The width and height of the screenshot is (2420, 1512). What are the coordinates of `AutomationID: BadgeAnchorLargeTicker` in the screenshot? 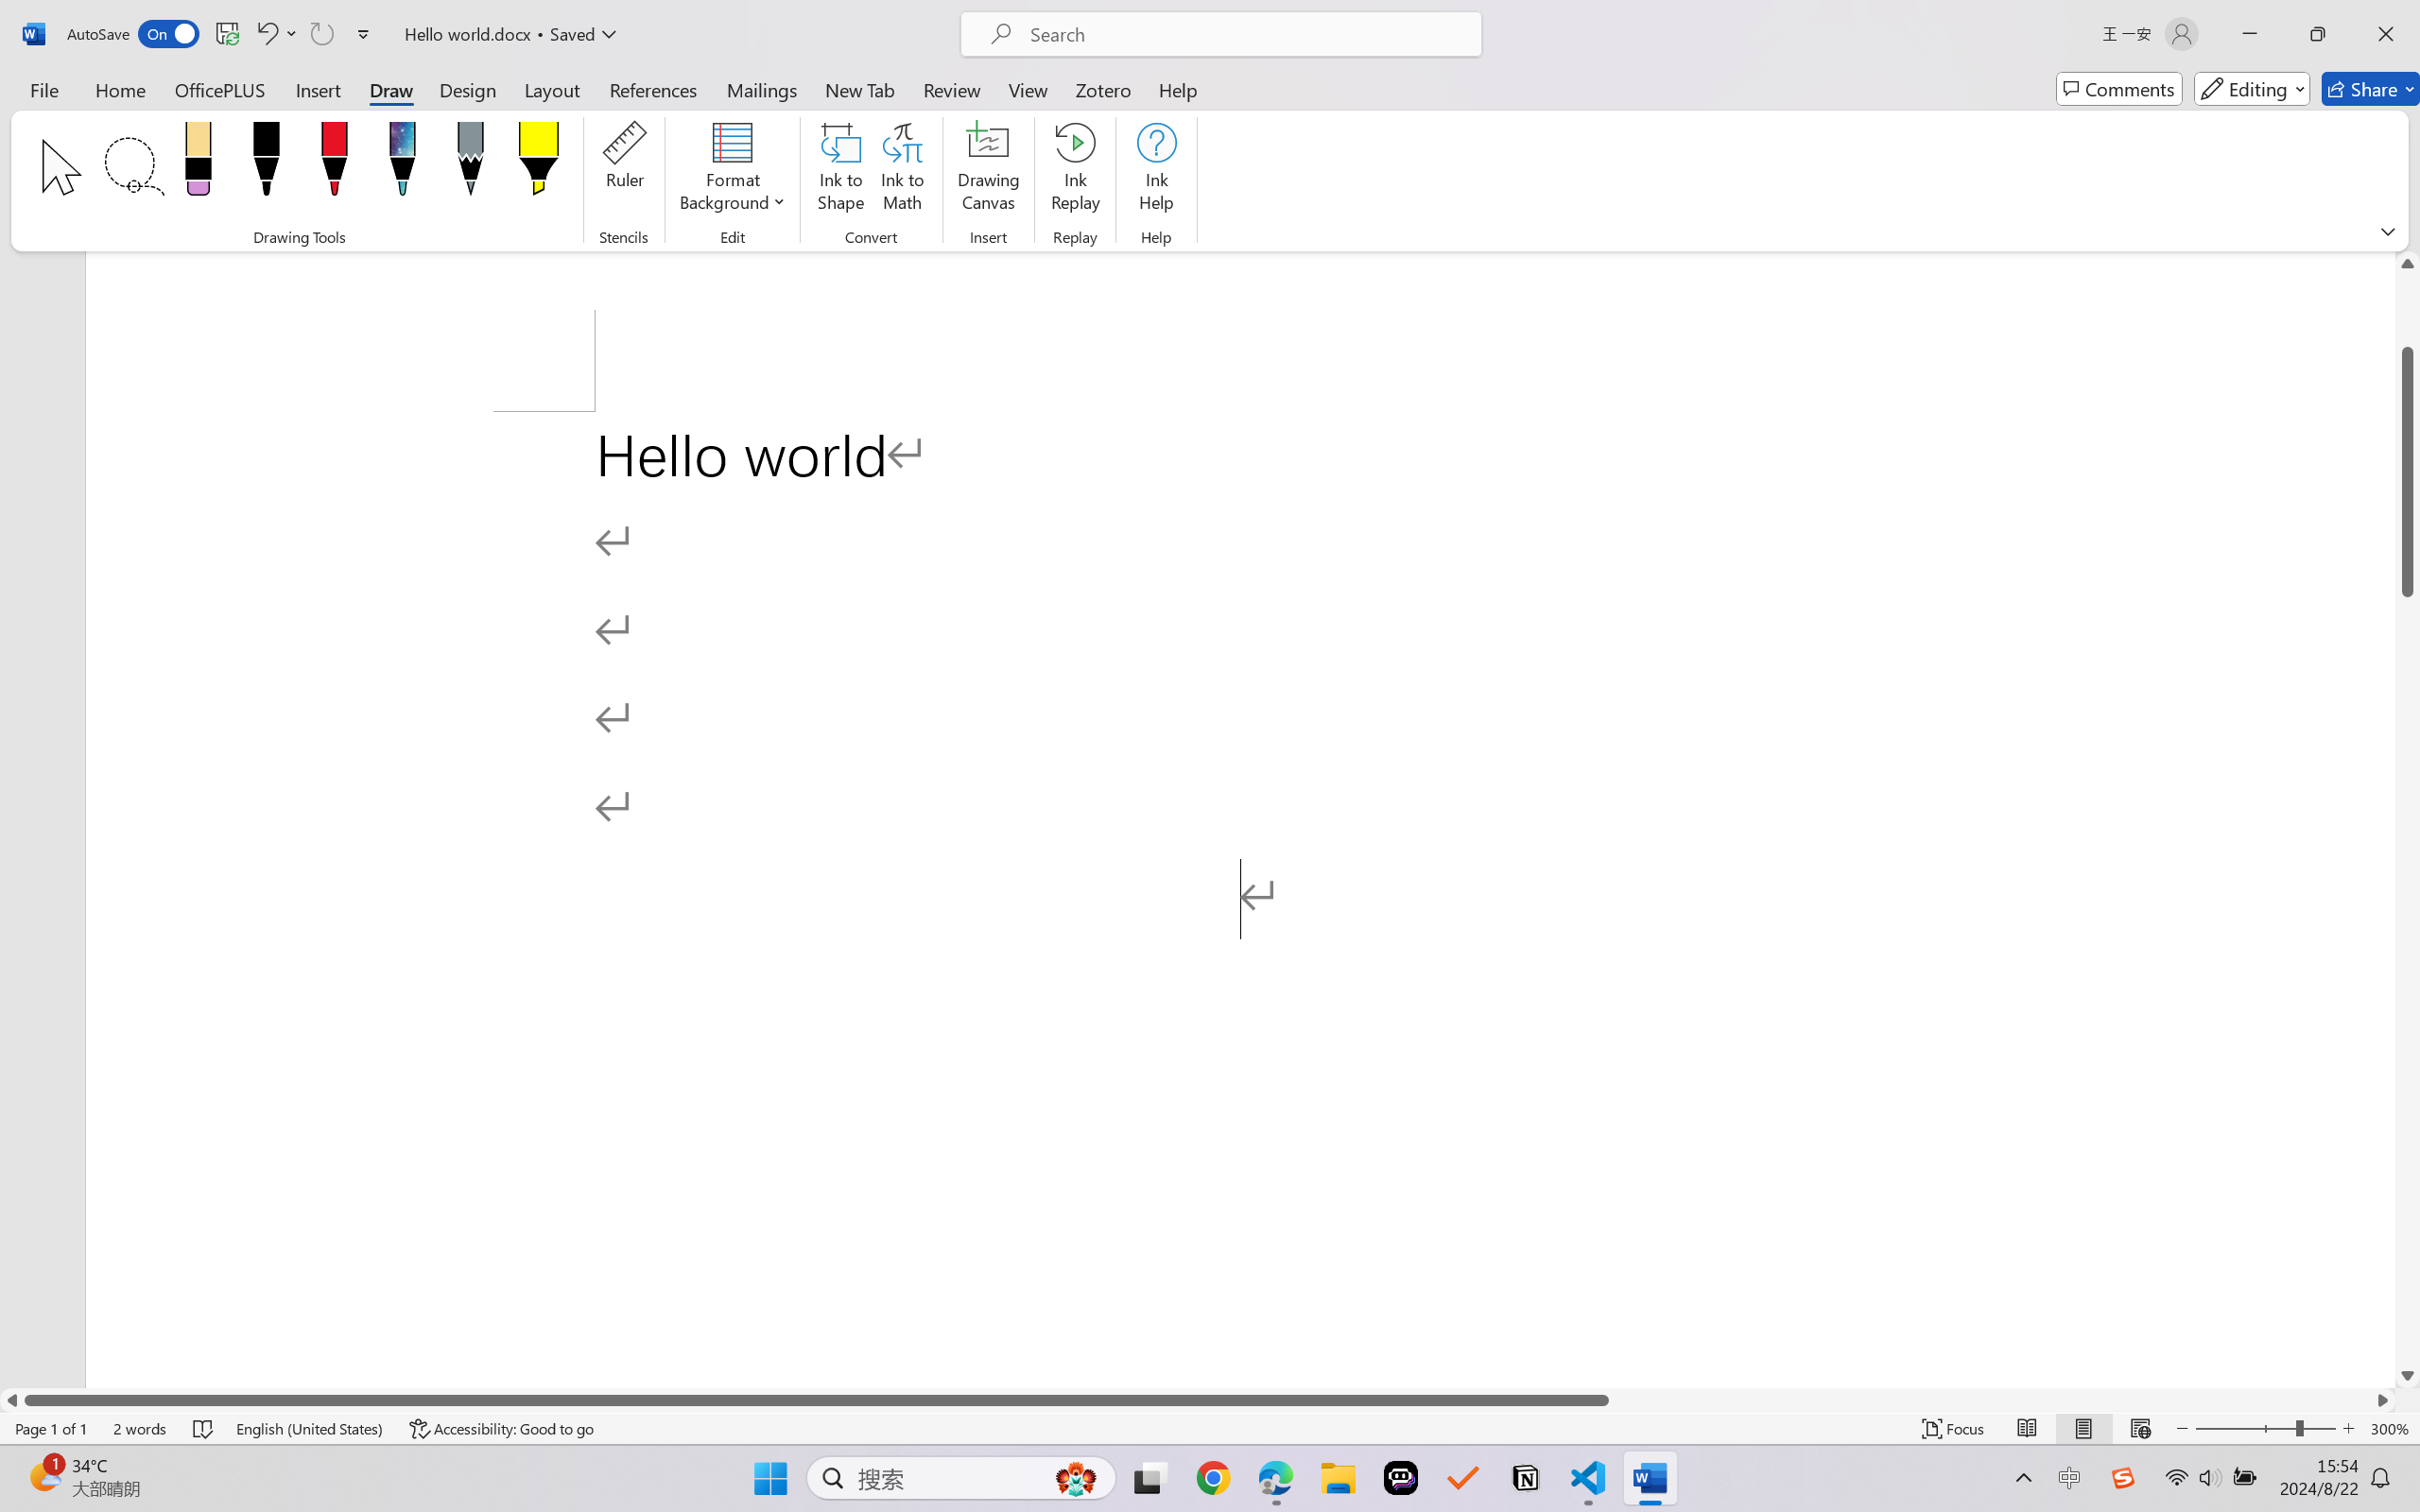 It's located at (43, 1476).